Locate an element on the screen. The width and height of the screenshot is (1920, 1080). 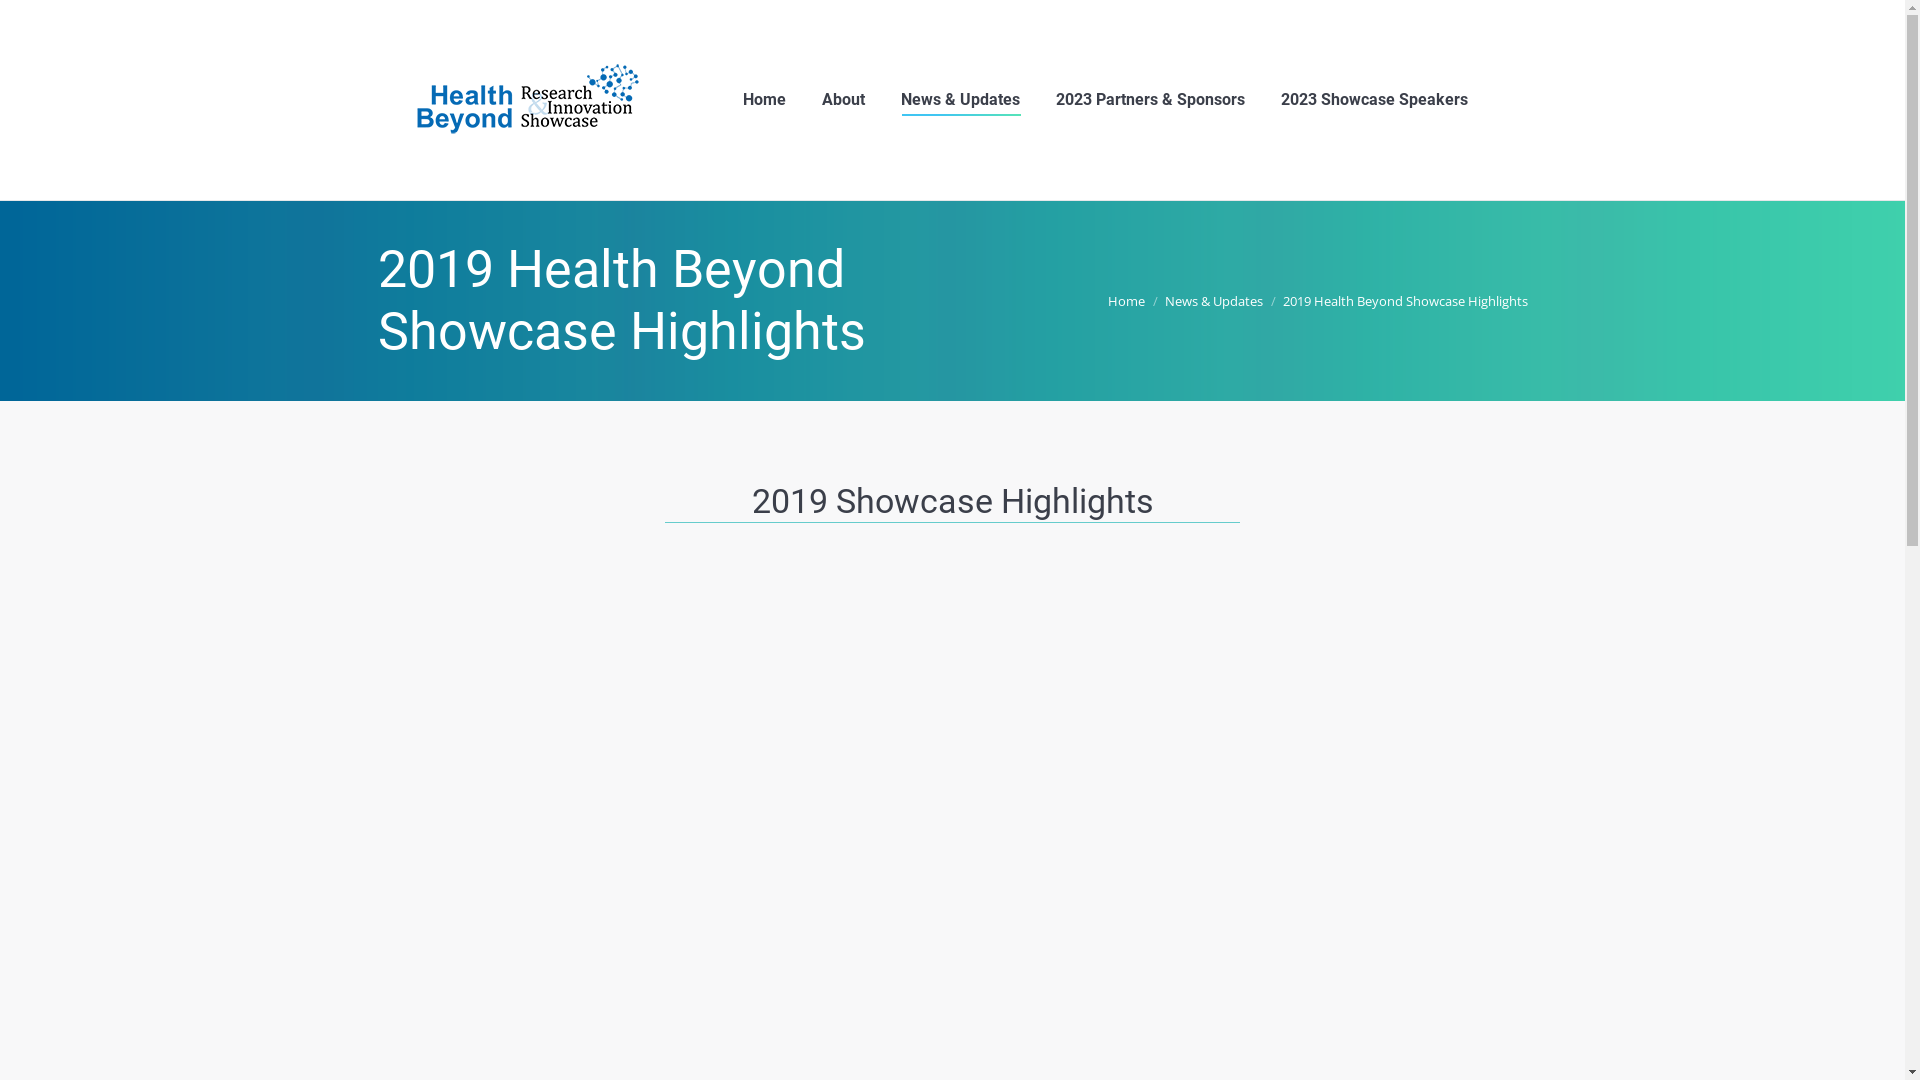
2023 Partners & Sponsors is located at coordinates (1150, 100).